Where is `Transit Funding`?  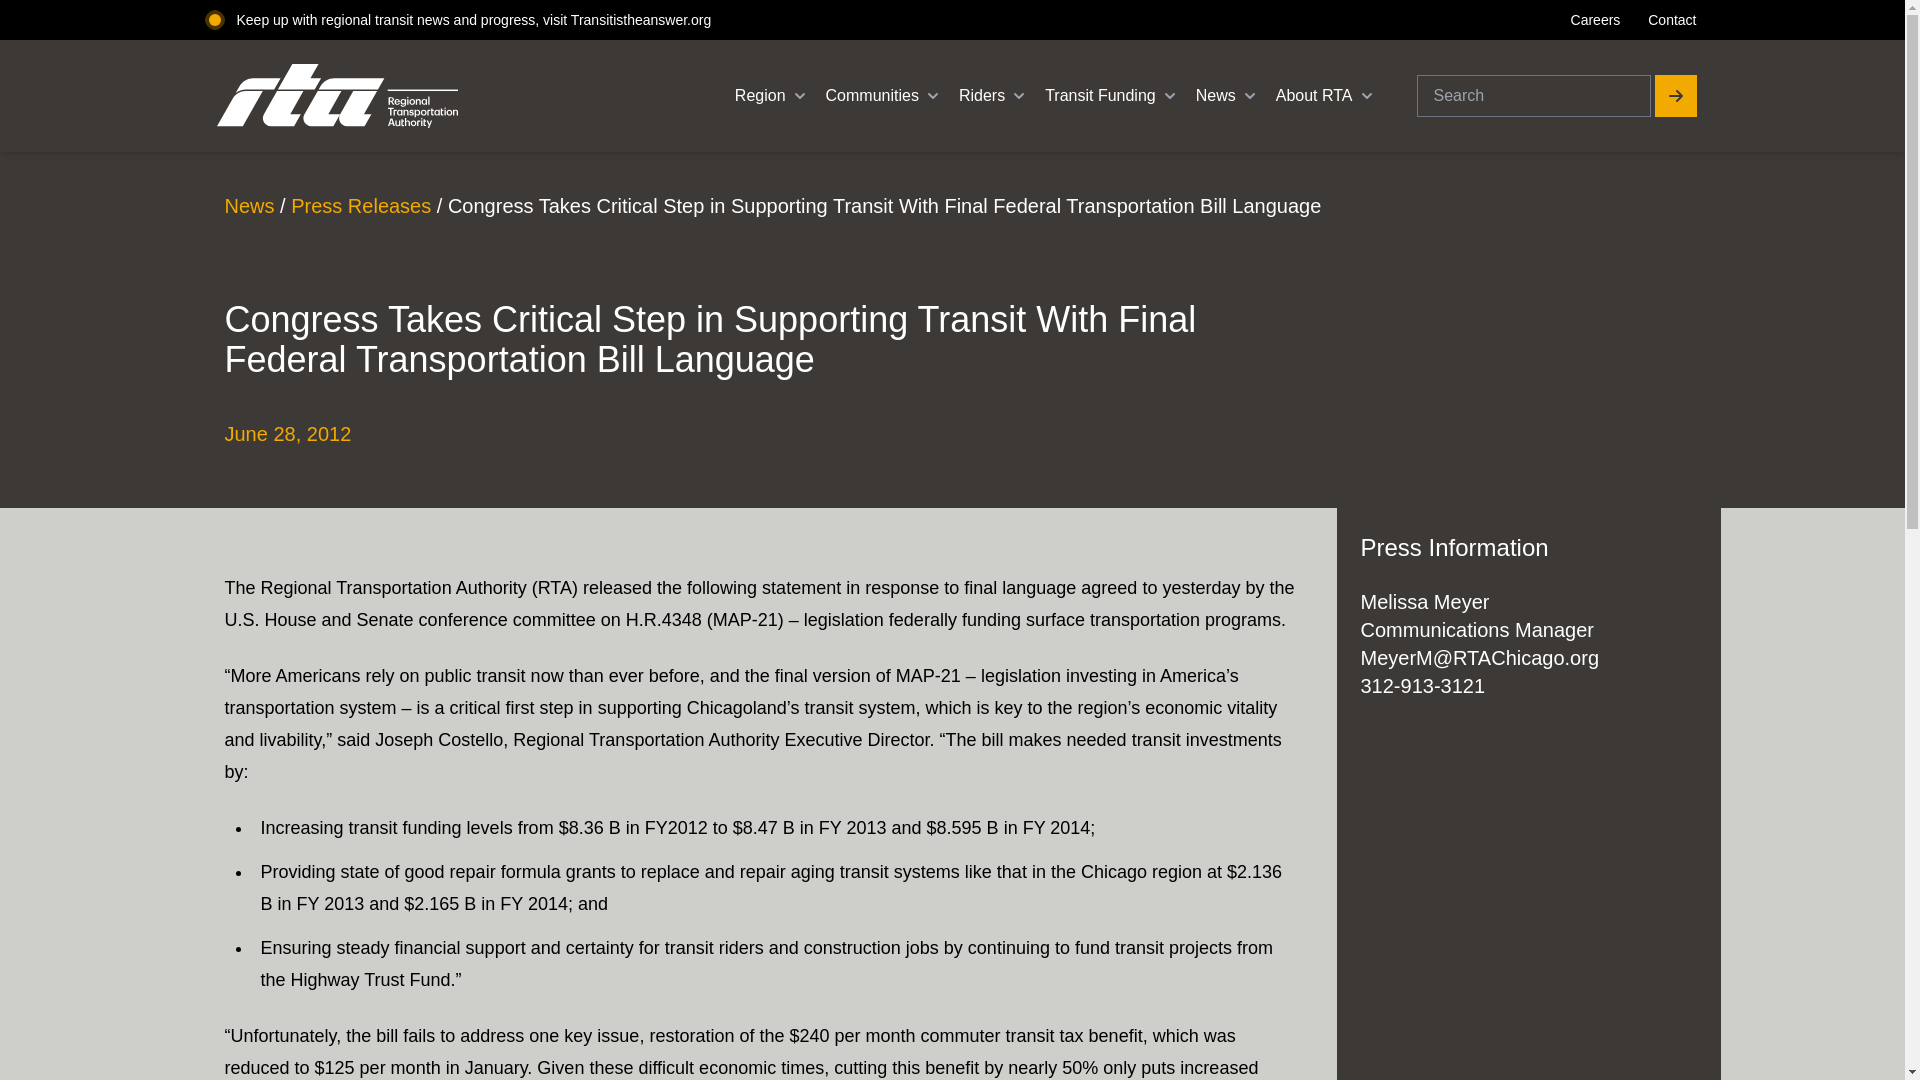 Transit Funding is located at coordinates (1112, 96).